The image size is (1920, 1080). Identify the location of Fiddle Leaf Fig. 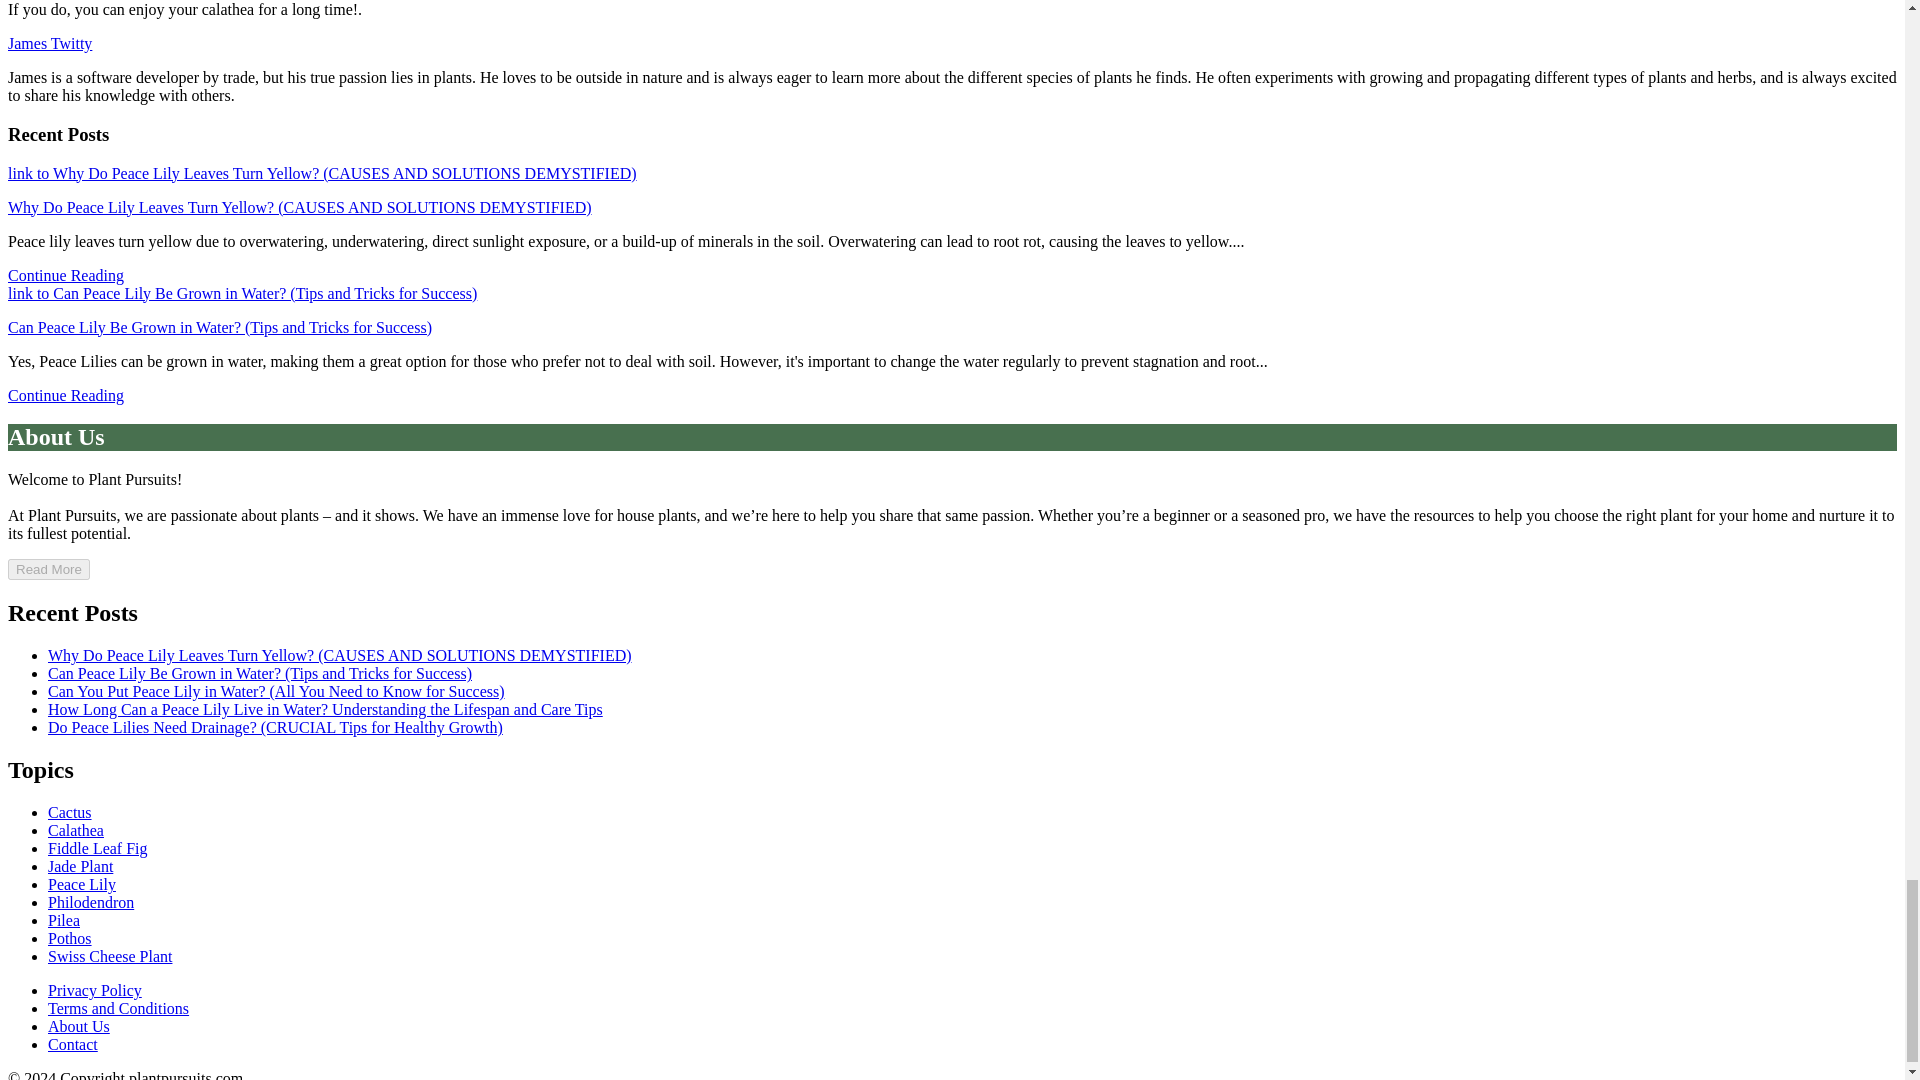
(98, 848).